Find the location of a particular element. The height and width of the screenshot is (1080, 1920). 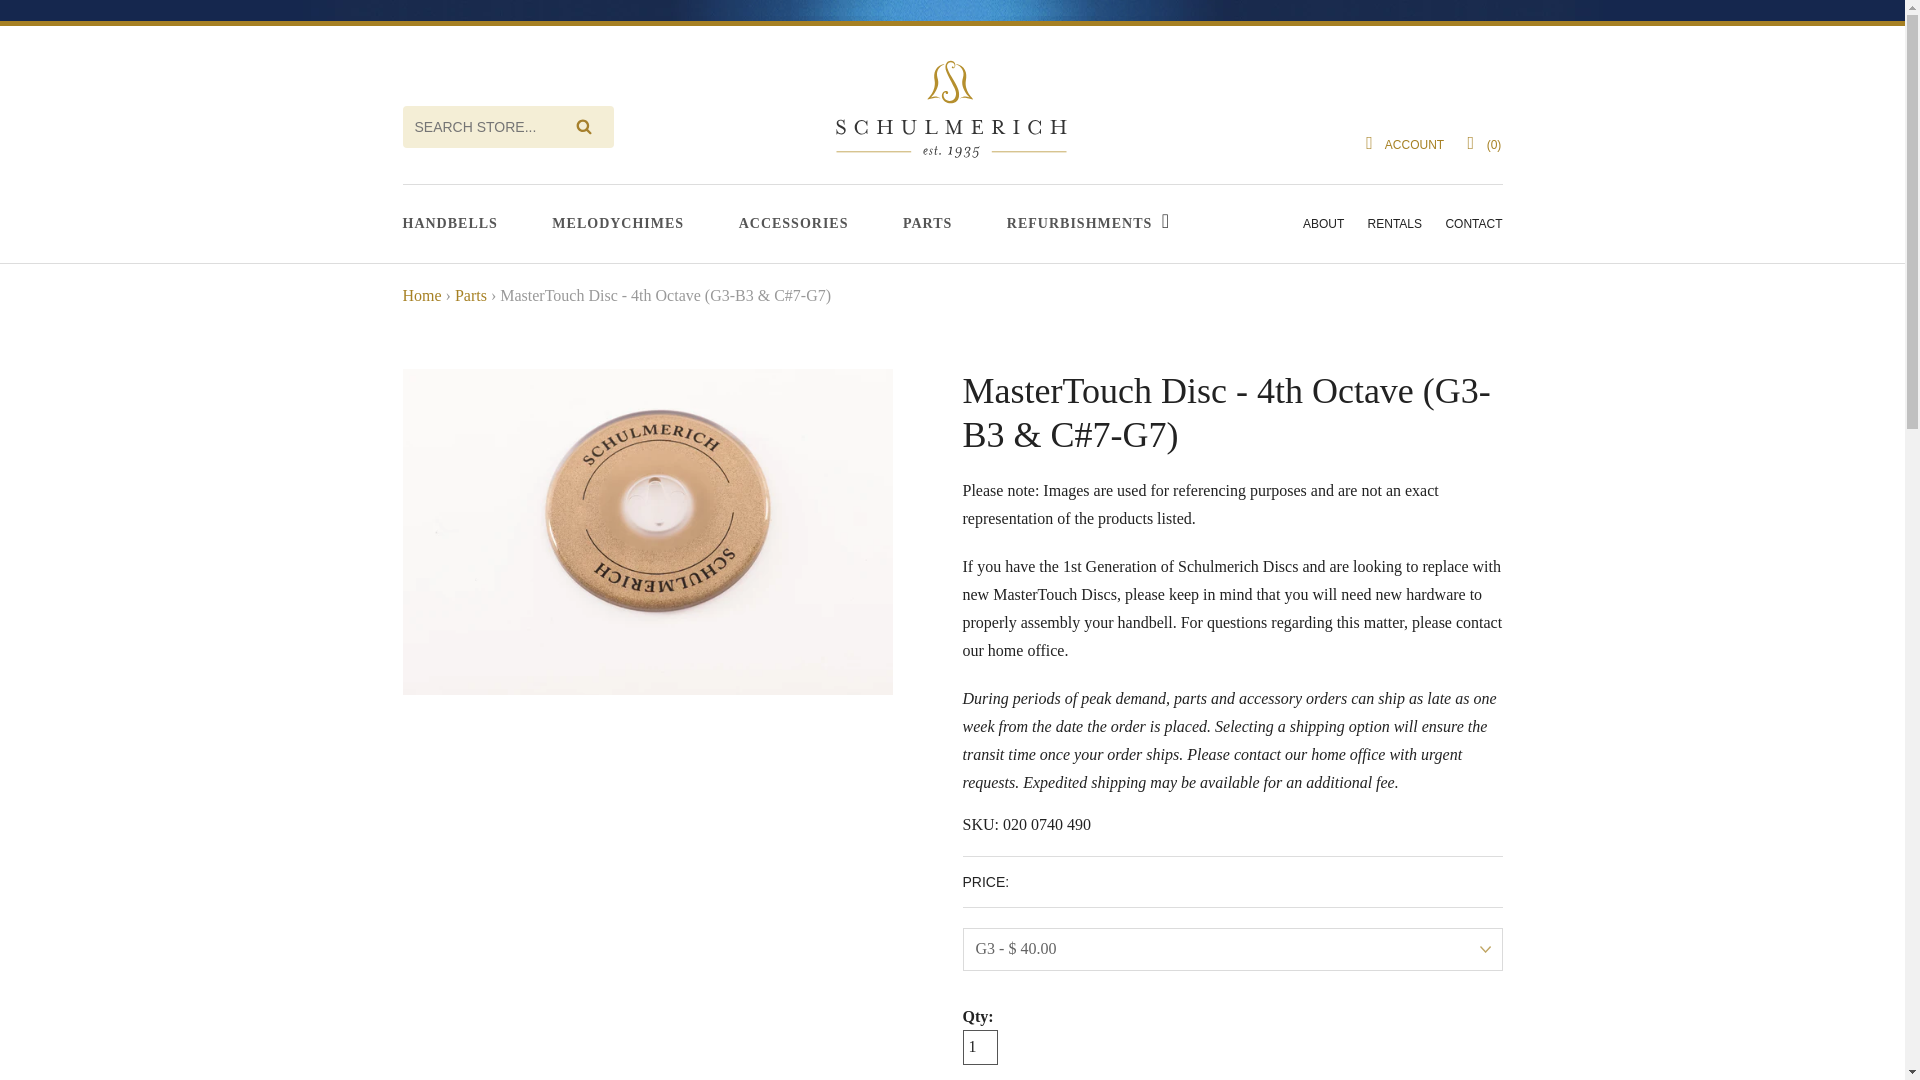

Back to the frontpage is located at coordinates (421, 295).